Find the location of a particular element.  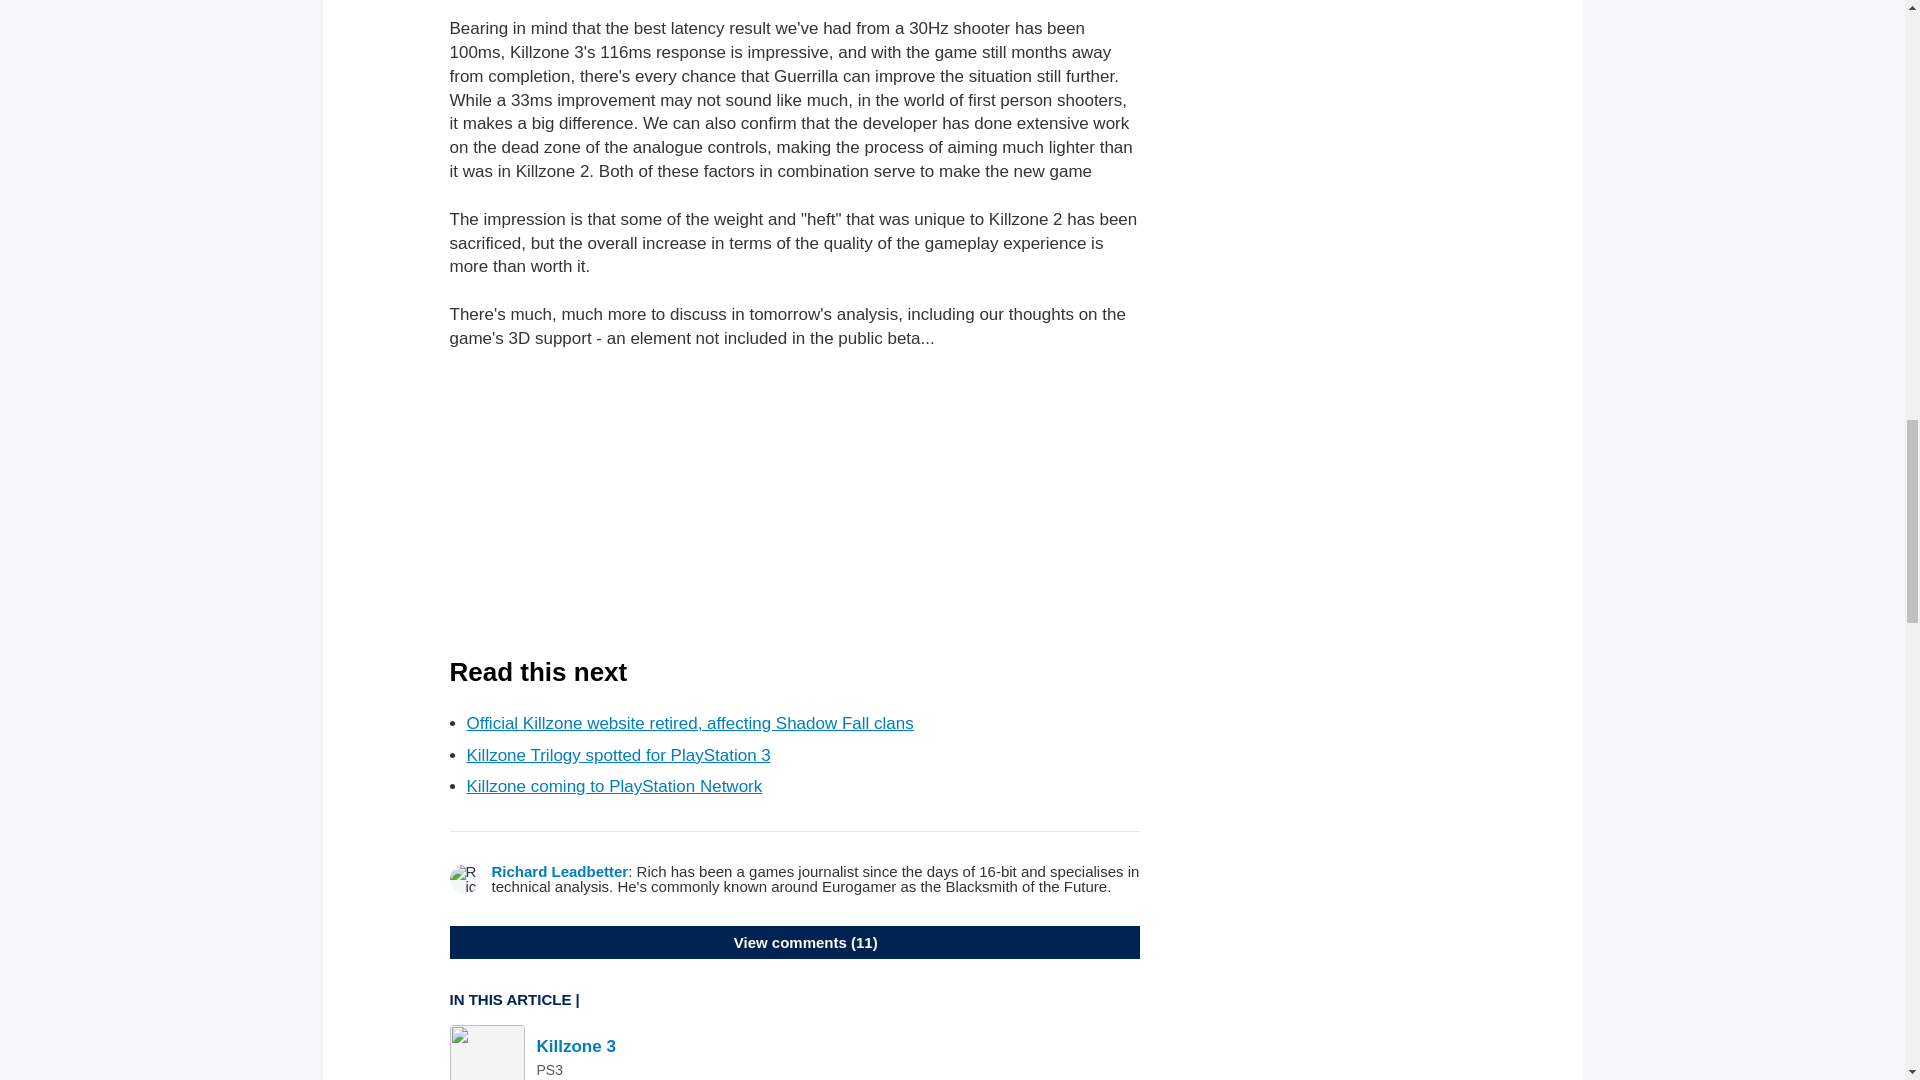

Richard Leadbetter is located at coordinates (560, 871).